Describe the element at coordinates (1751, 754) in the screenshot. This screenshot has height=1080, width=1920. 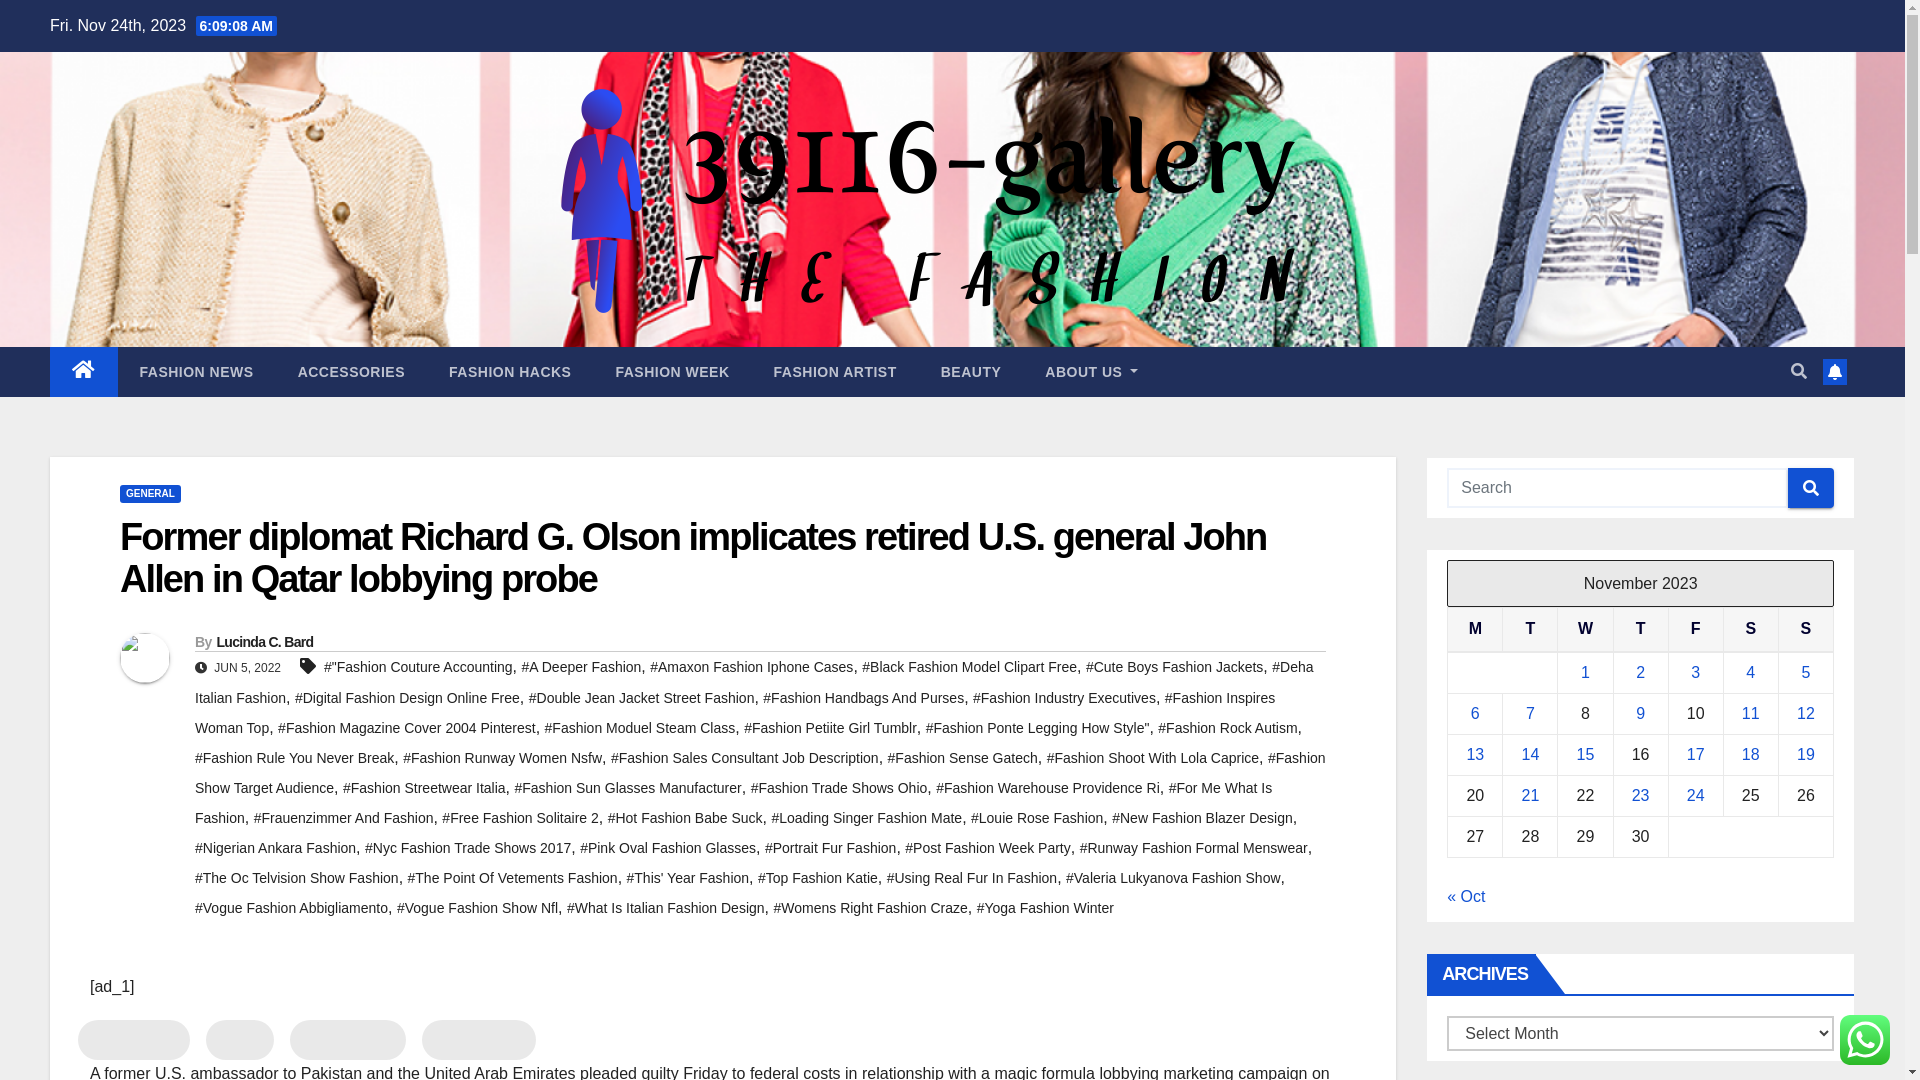
I see `18` at that location.